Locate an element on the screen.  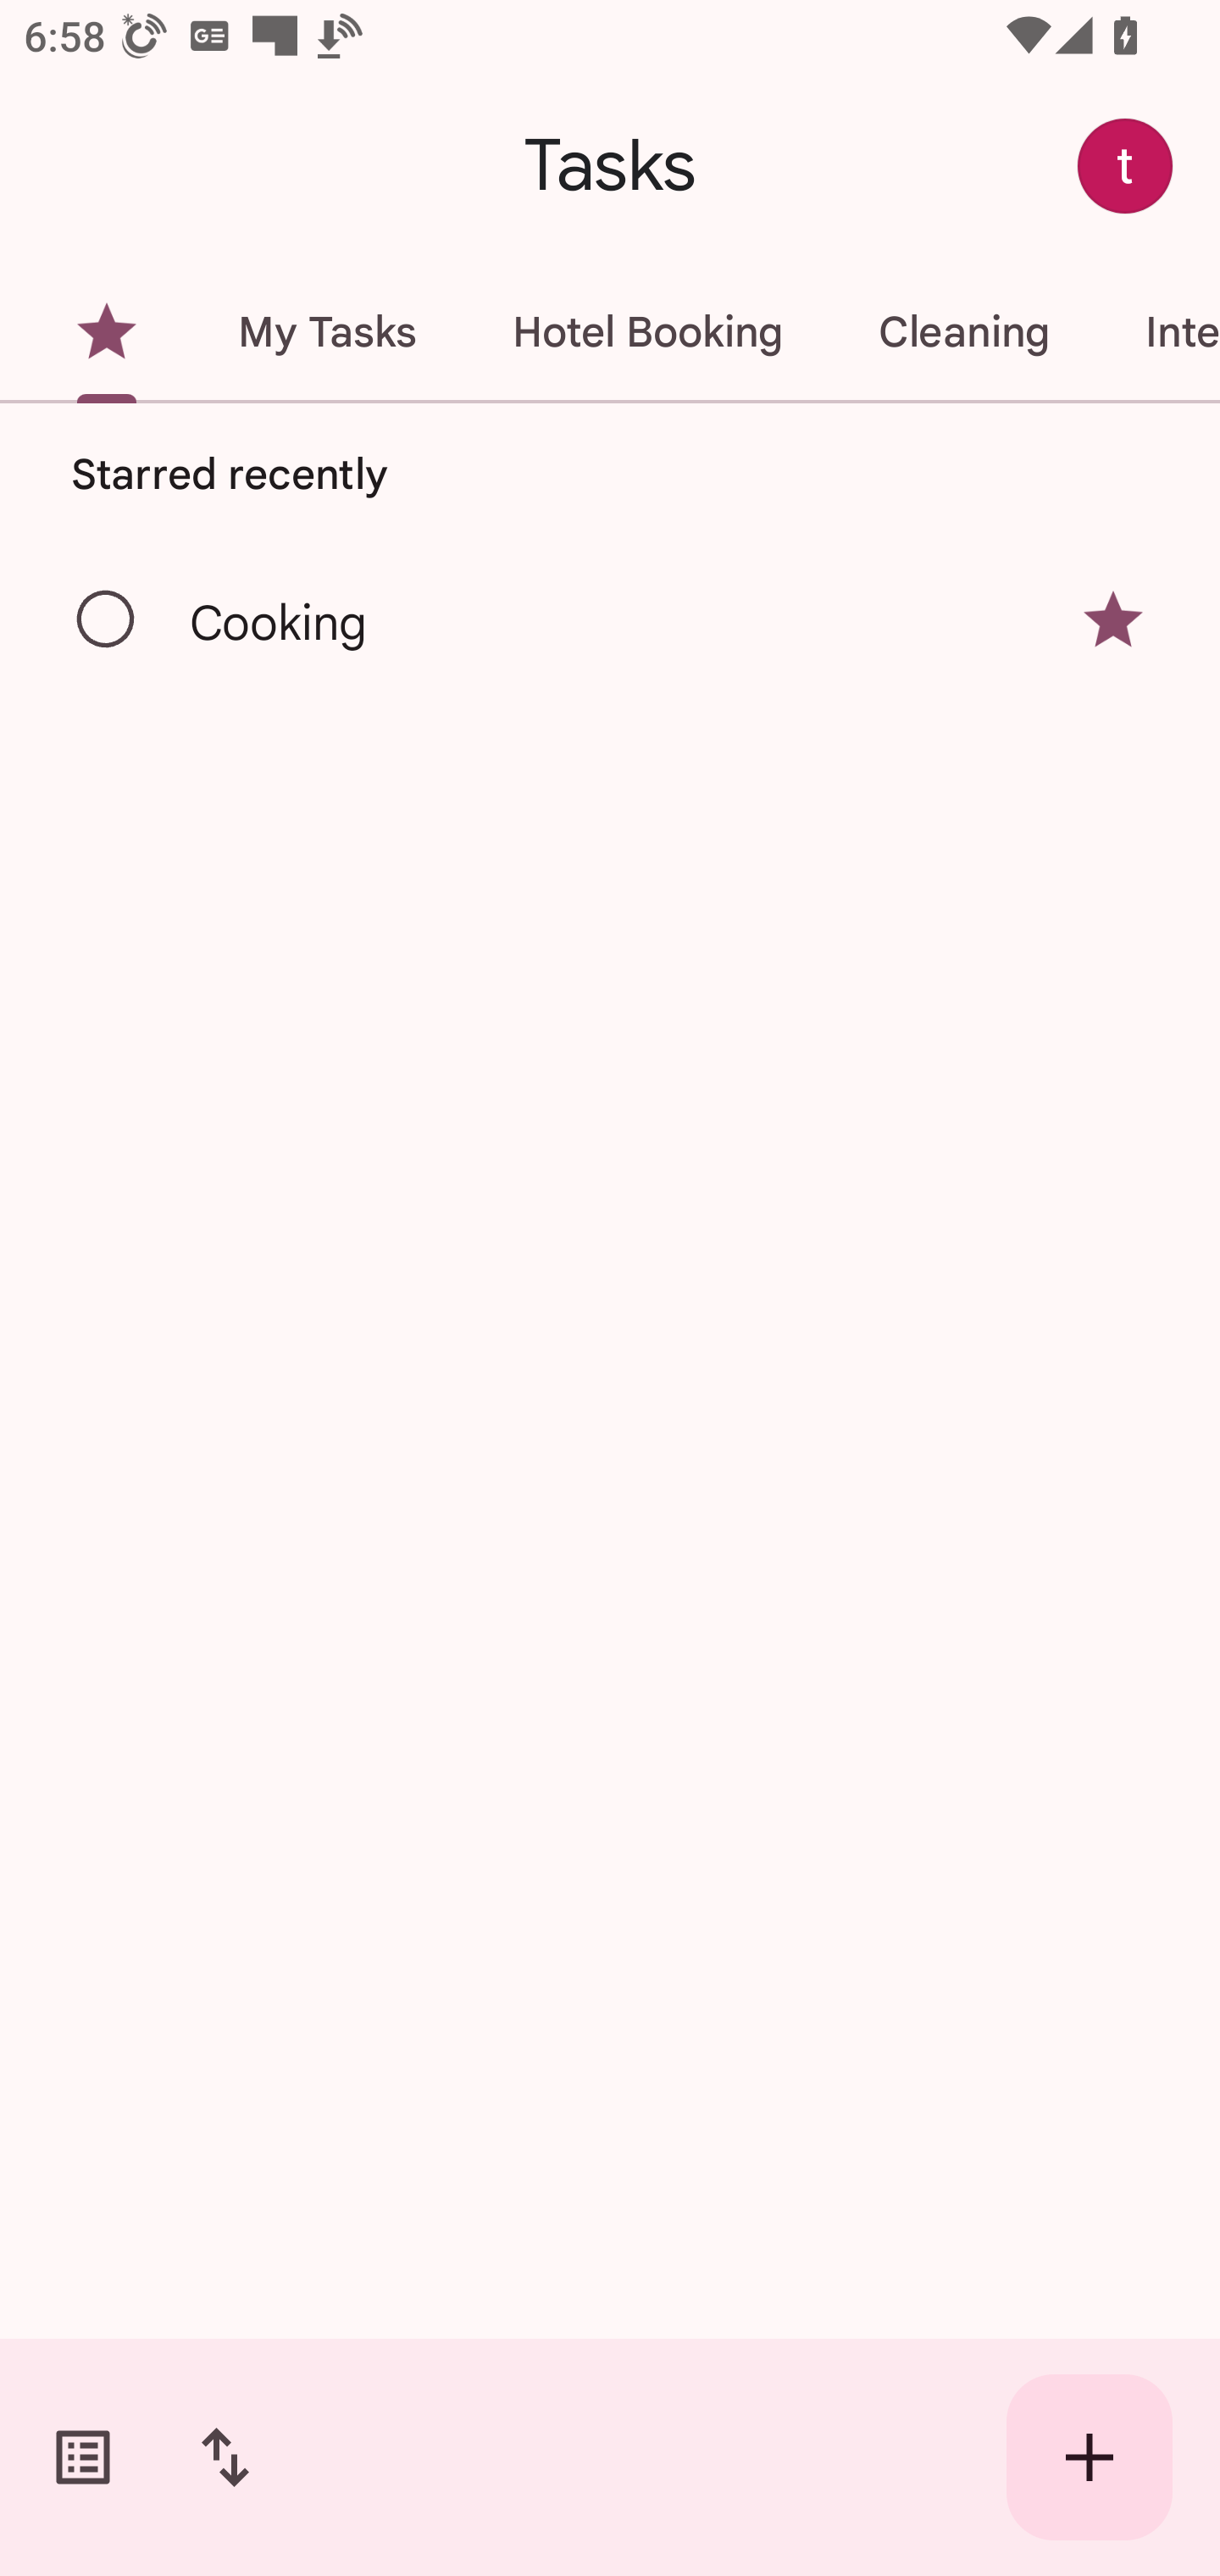
My Tasks is located at coordinates (327, 332).